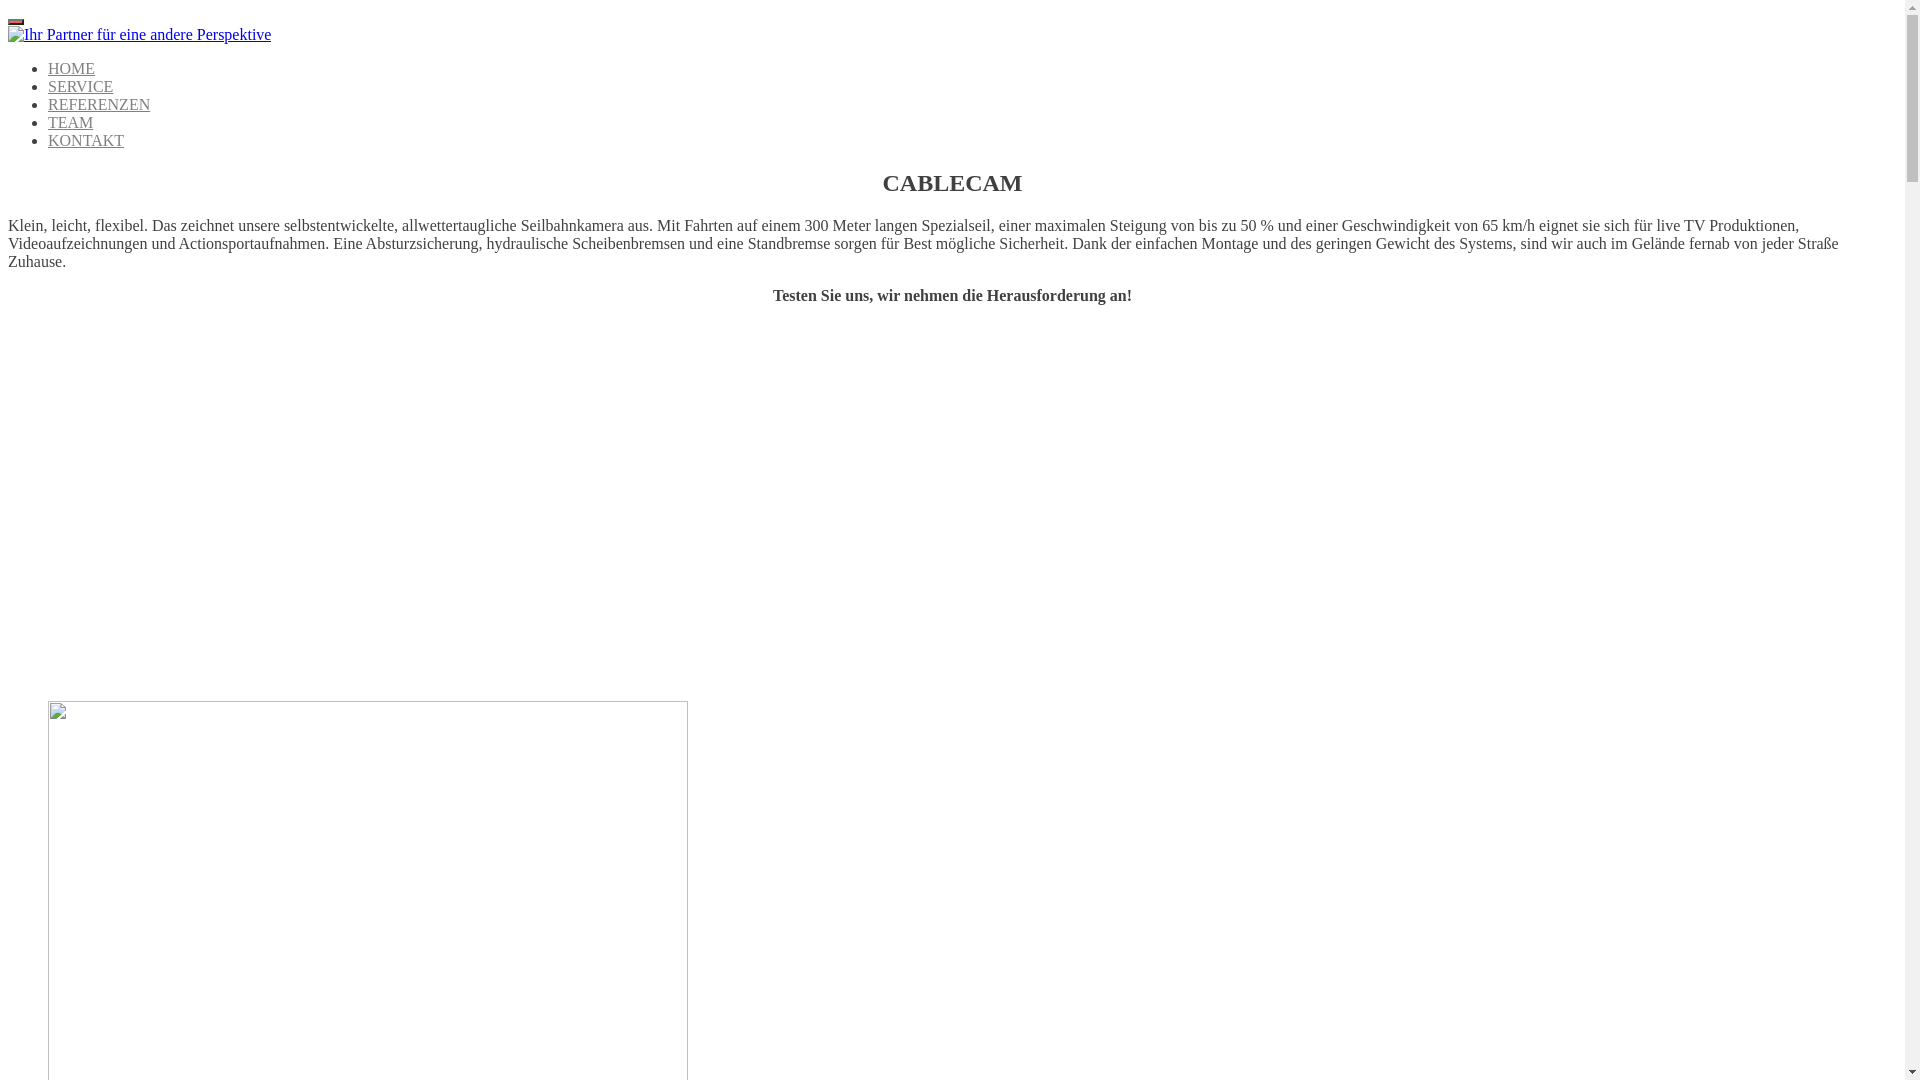 The width and height of the screenshot is (1920, 1080). Describe the element at coordinates (70, 122) in the screenshot. I see `TEAM` at that location.